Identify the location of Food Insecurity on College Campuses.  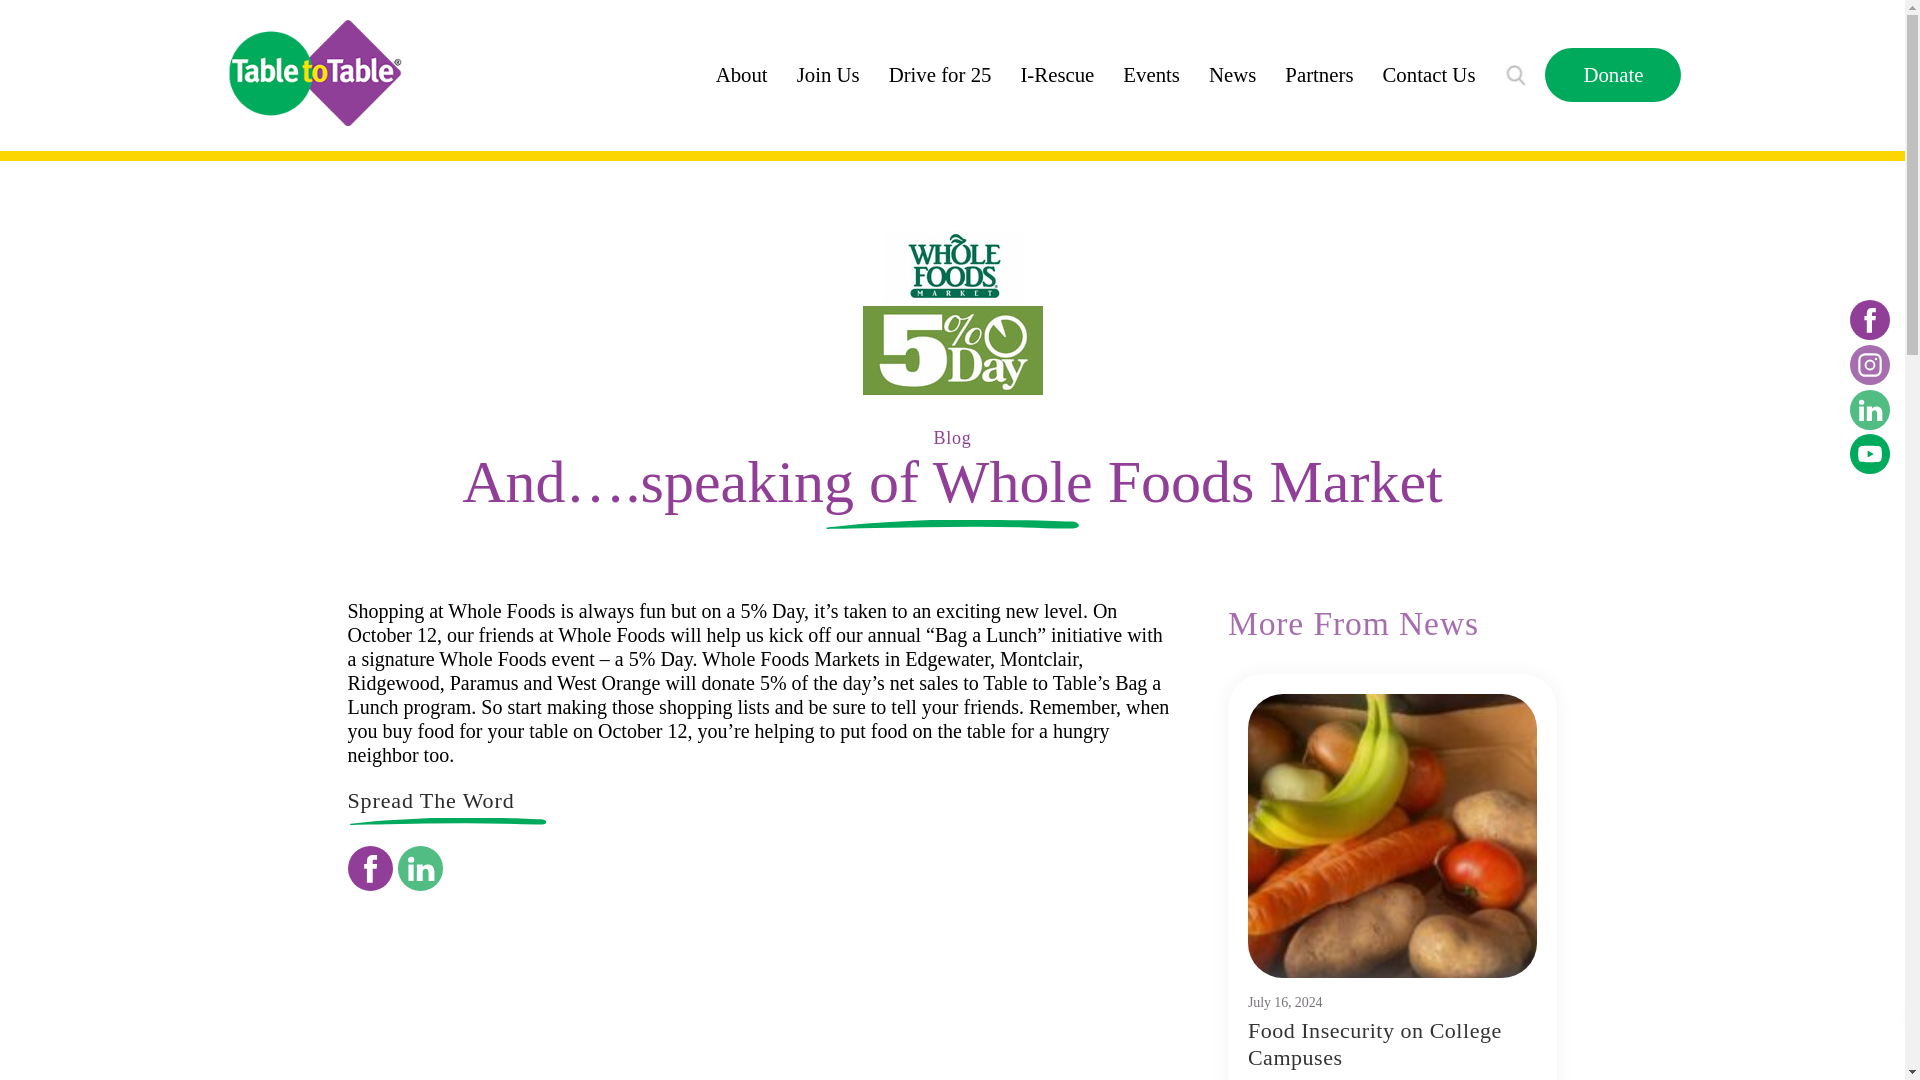
(1374, 1044).